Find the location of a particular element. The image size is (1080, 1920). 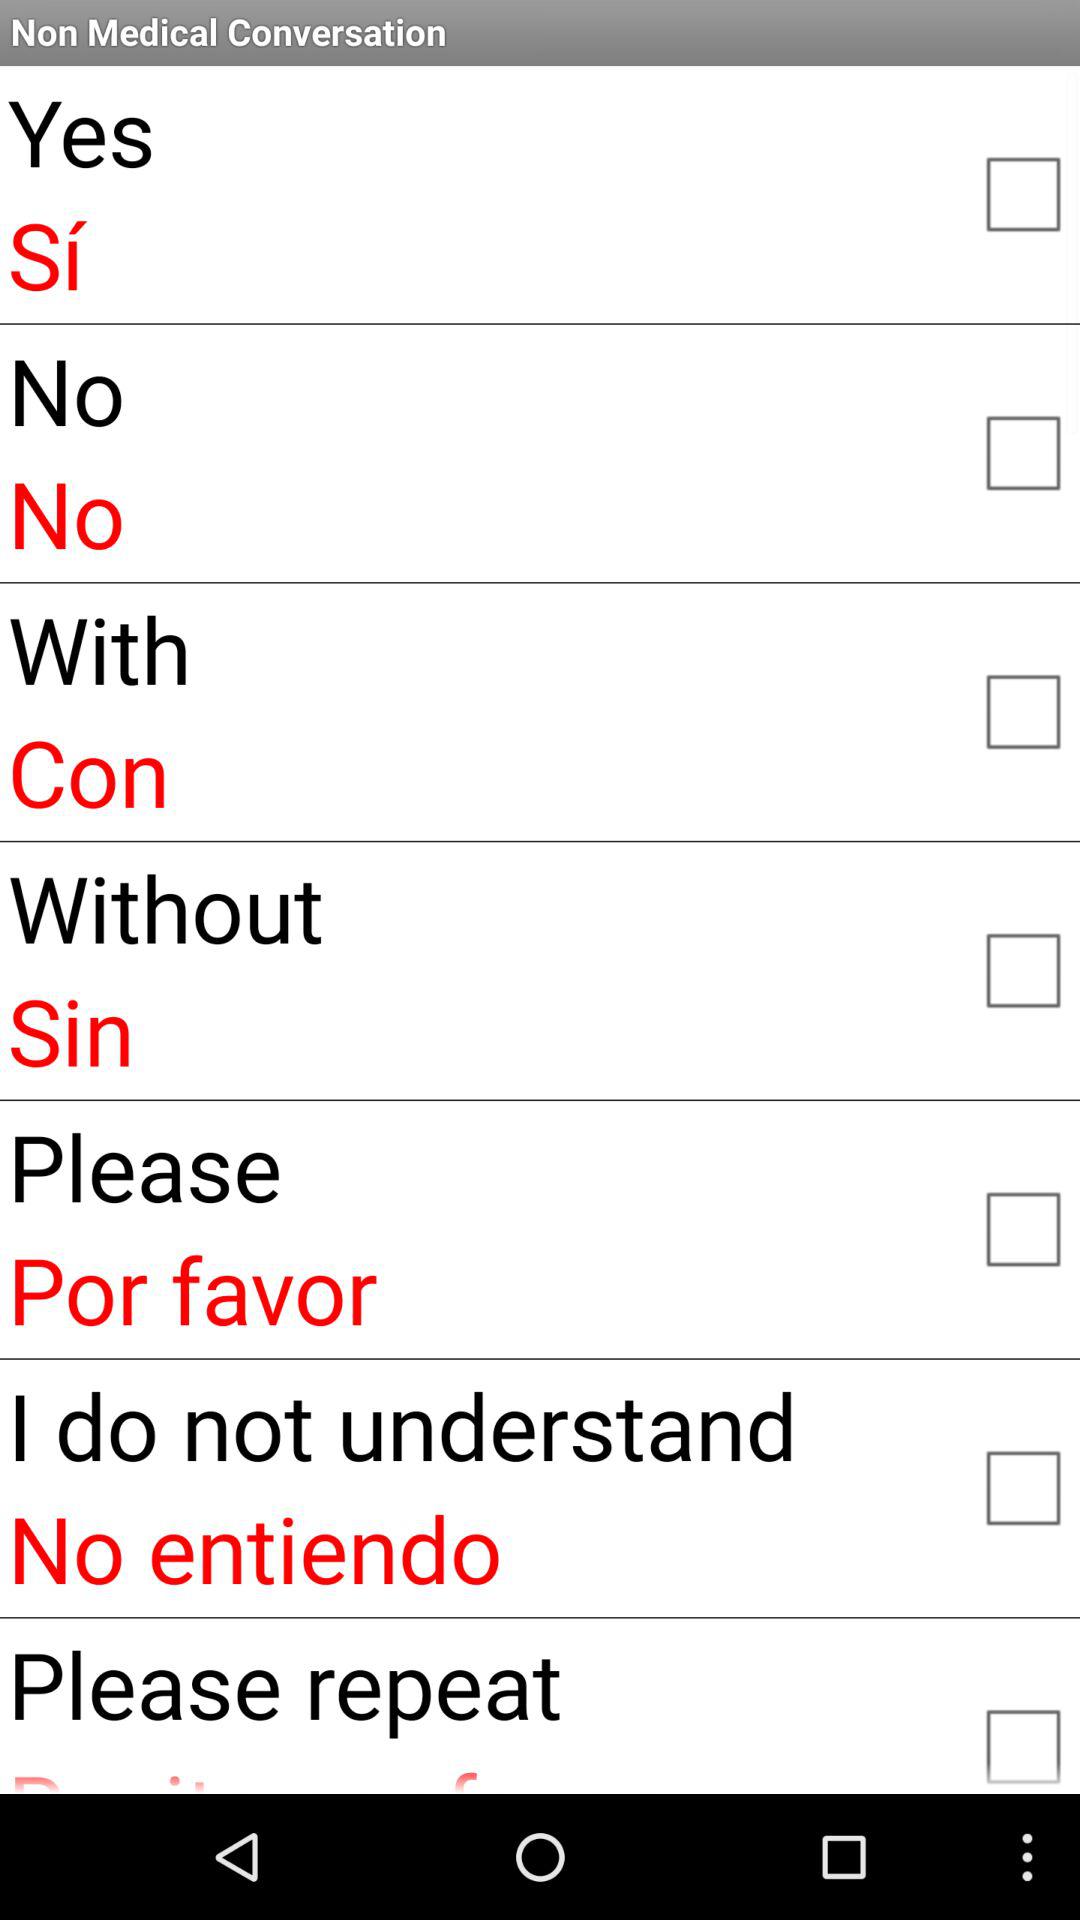

select the 'yes option is located at coordinates (1022, 192).